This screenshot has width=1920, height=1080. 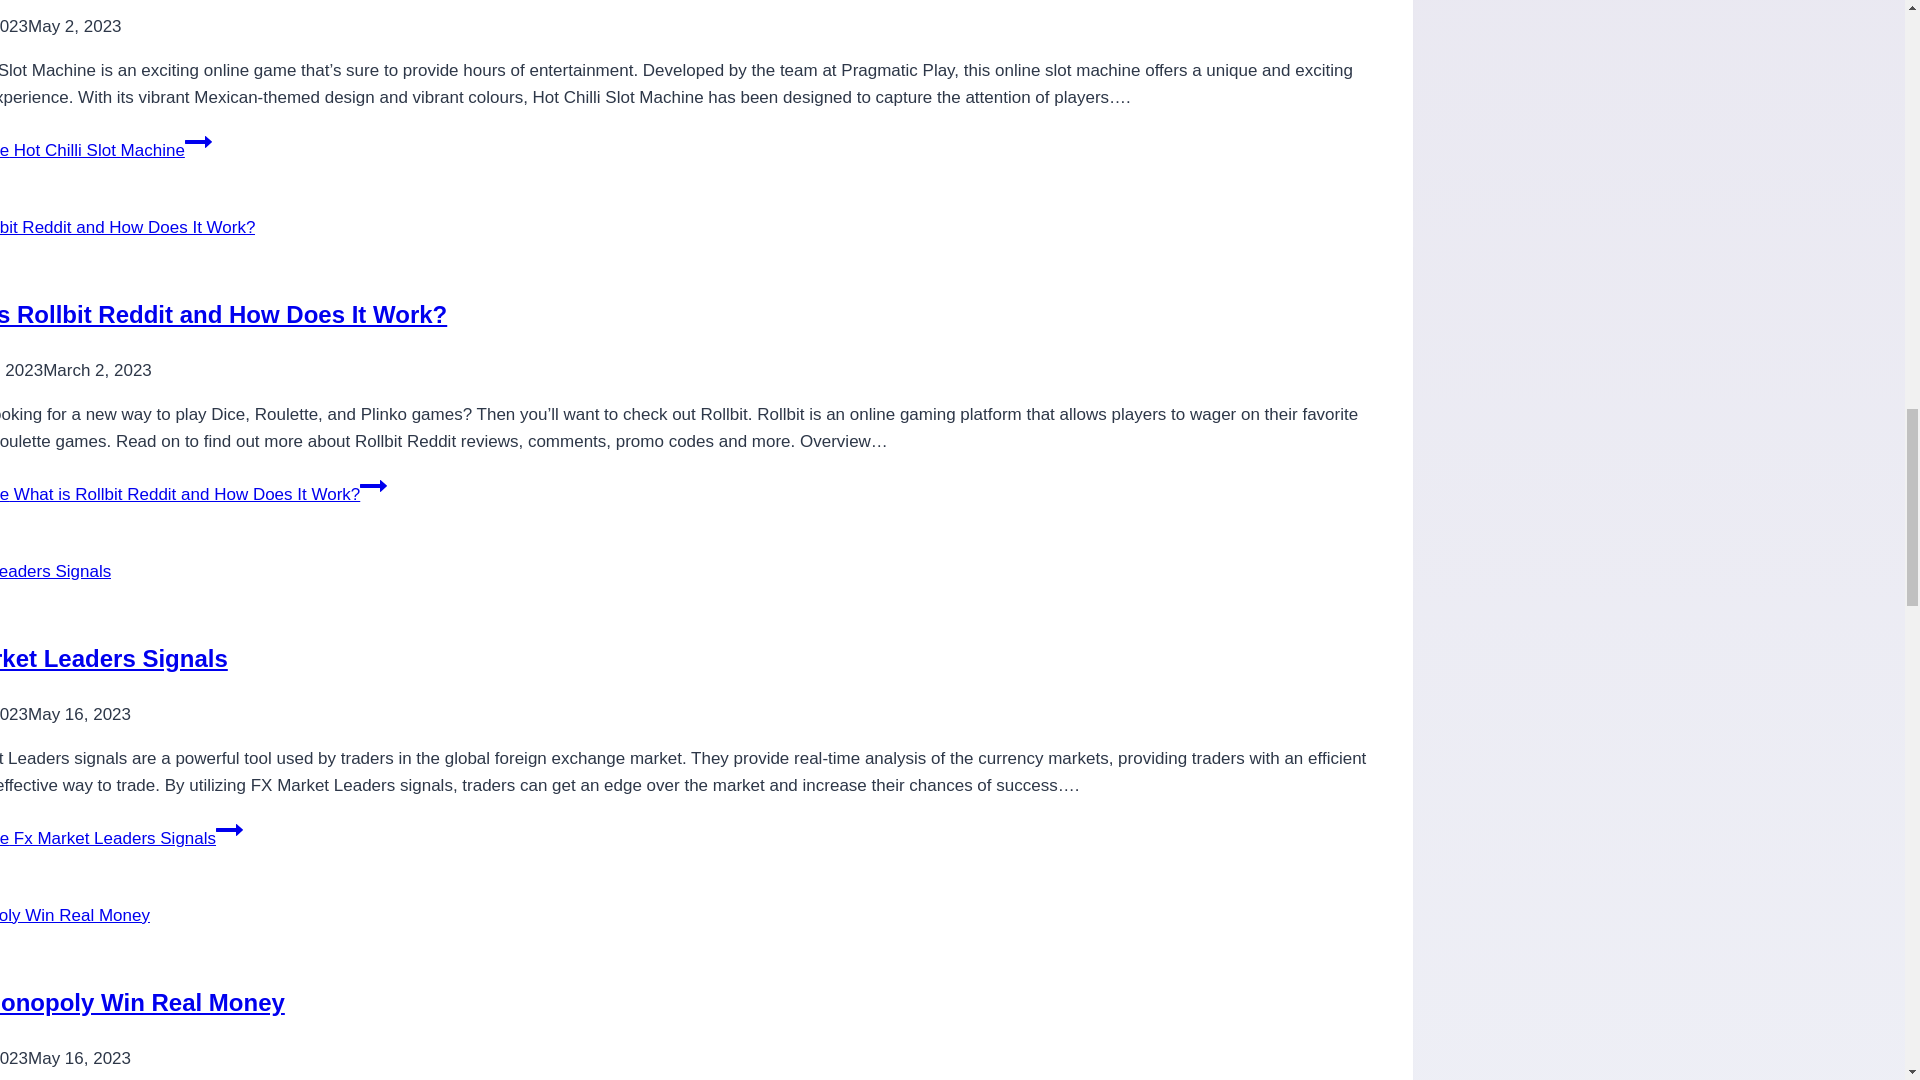 I want to click on Read More Hot Chilli Slot MachineContinue, so click(x=106, y=150).